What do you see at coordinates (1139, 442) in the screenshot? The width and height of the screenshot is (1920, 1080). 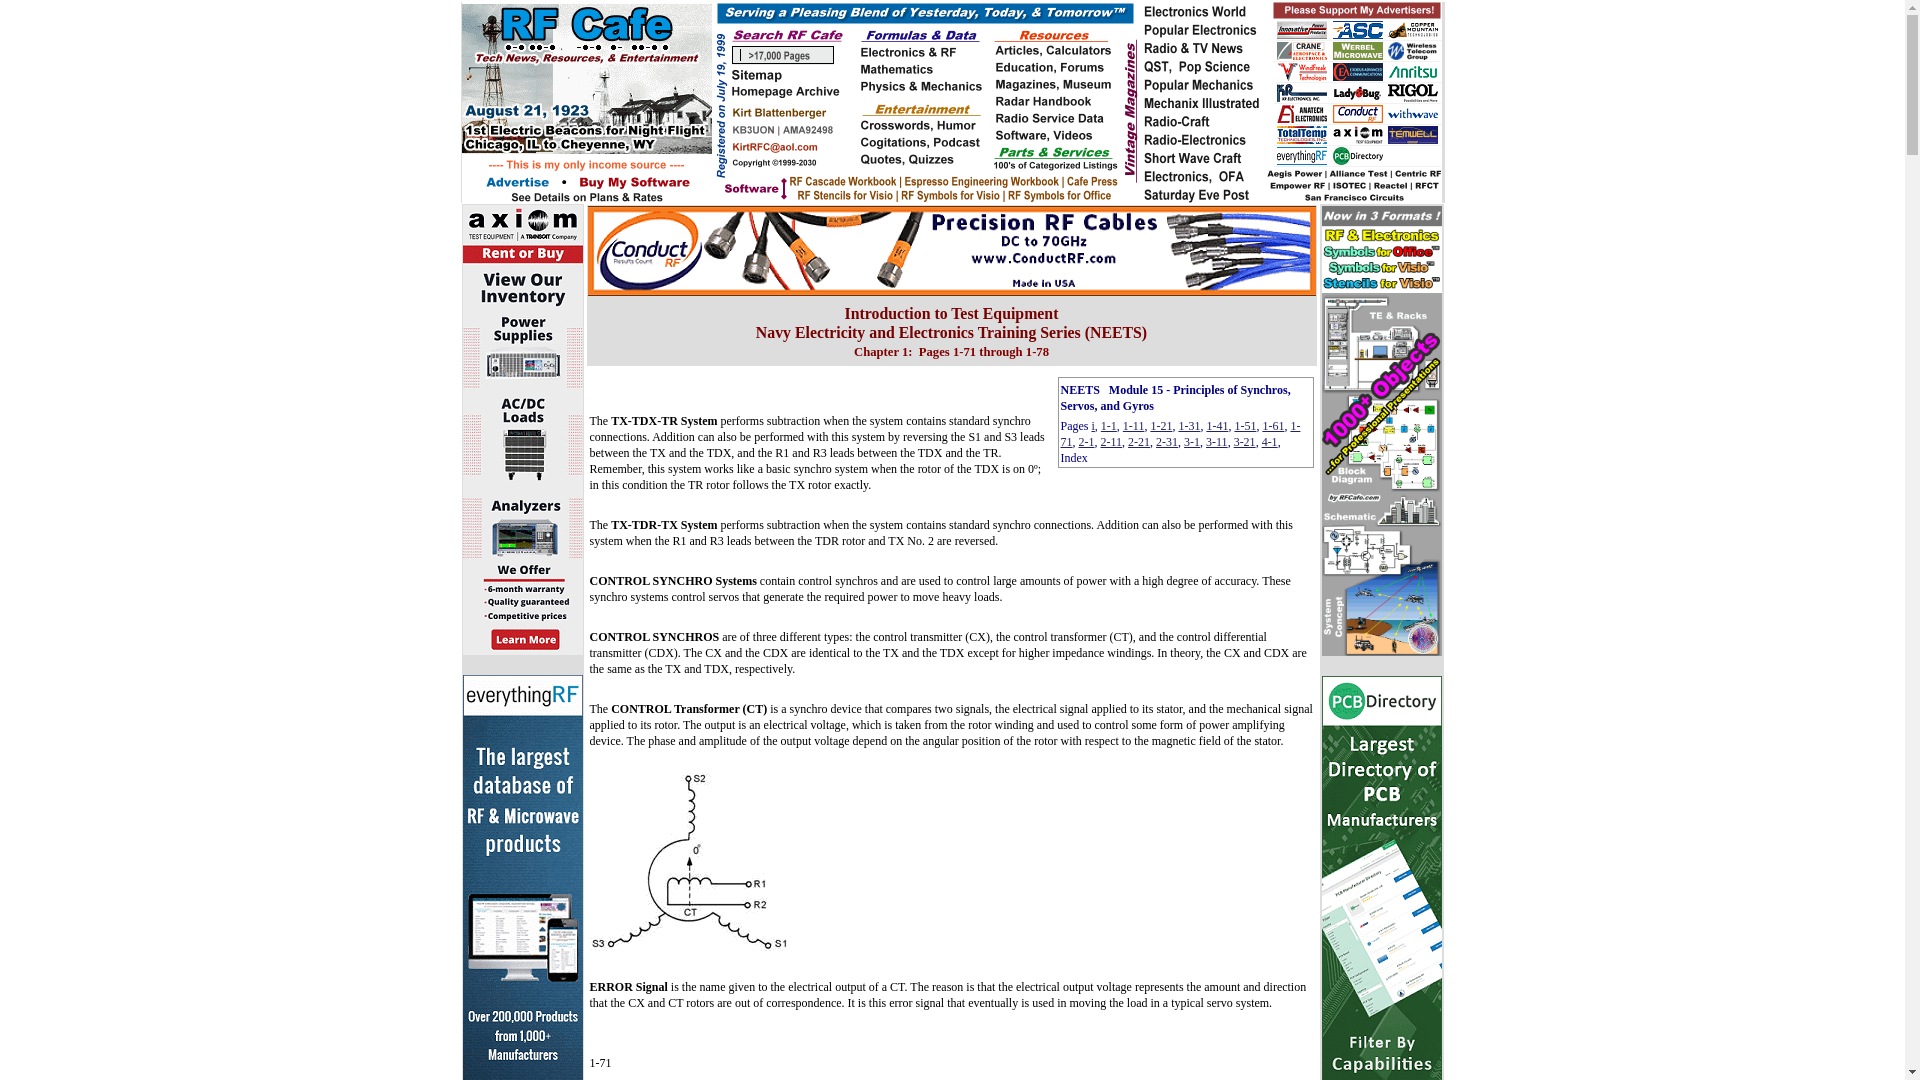 I see `2-21` at bounding box center [1139, 442].